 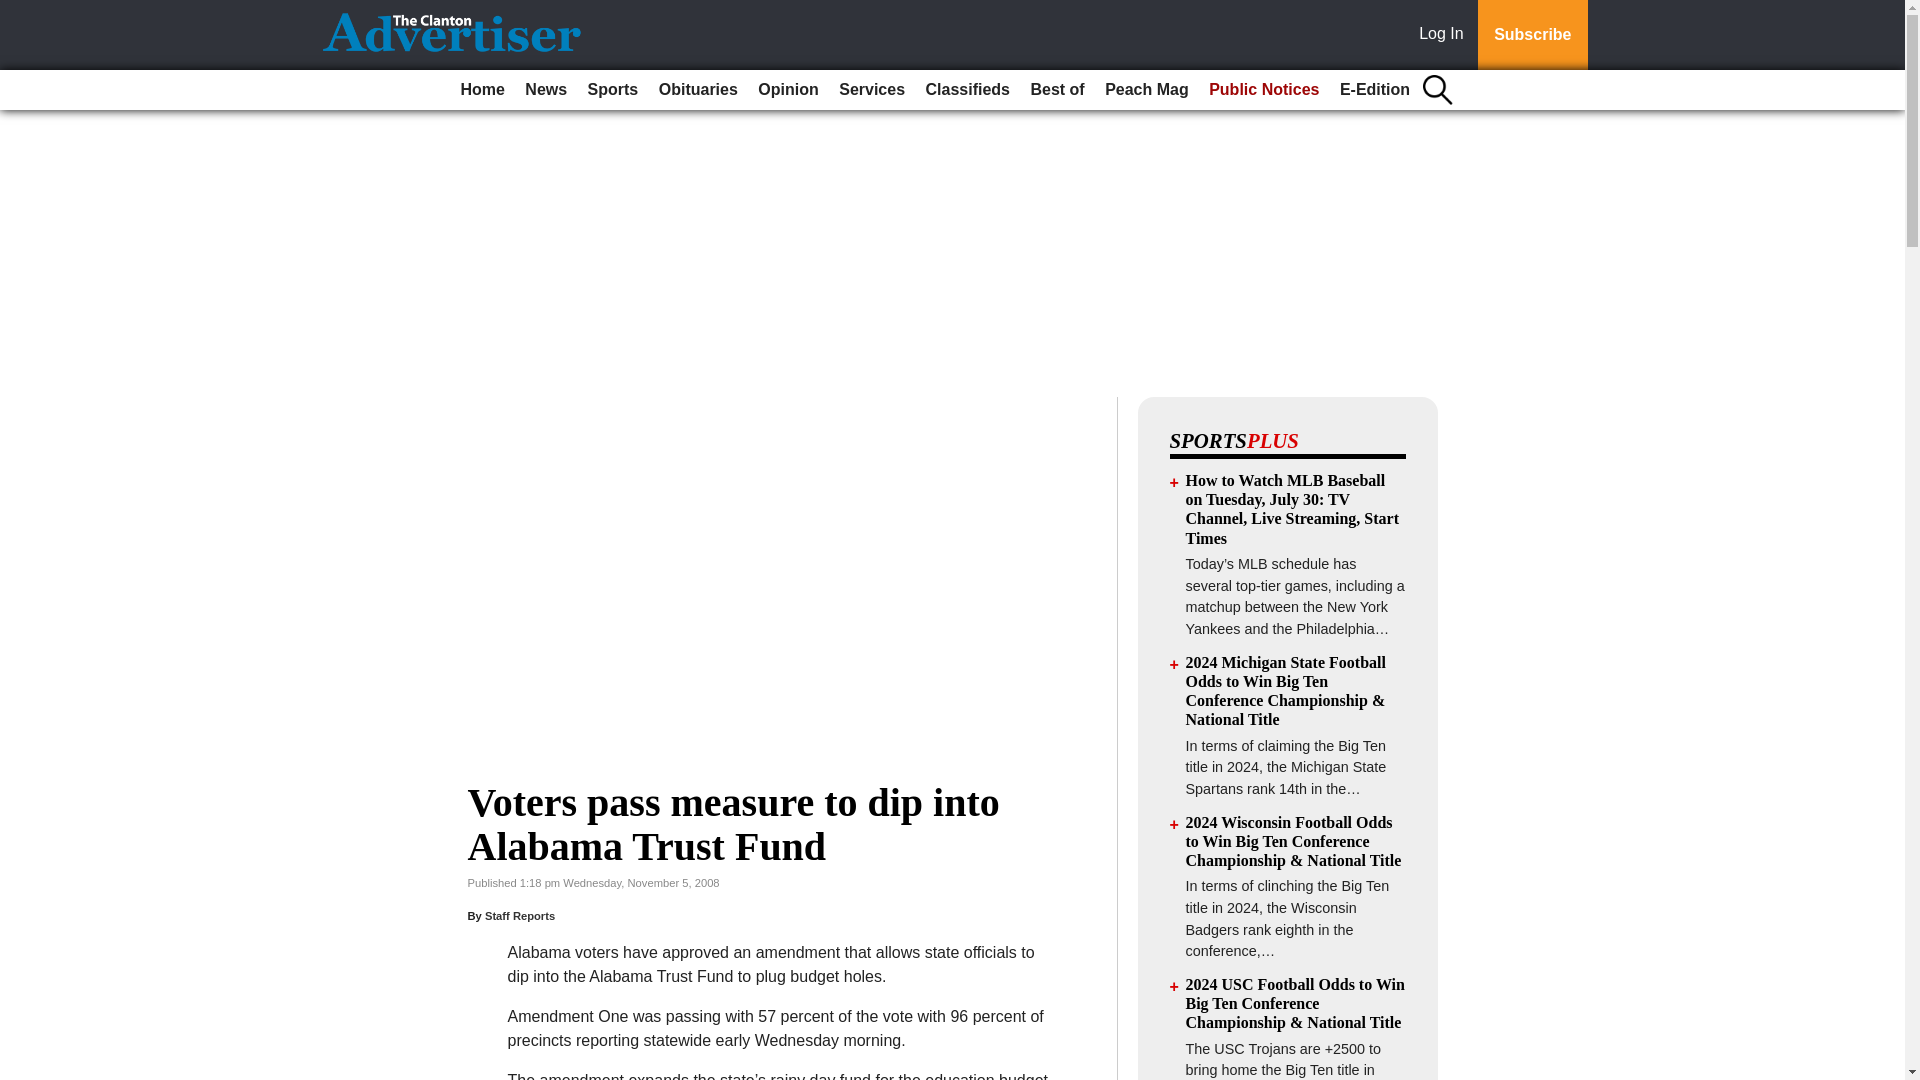 What do you see at coordinates (482, 90) in the screenshot?
I see `Home` at bounding box center [482, 90].